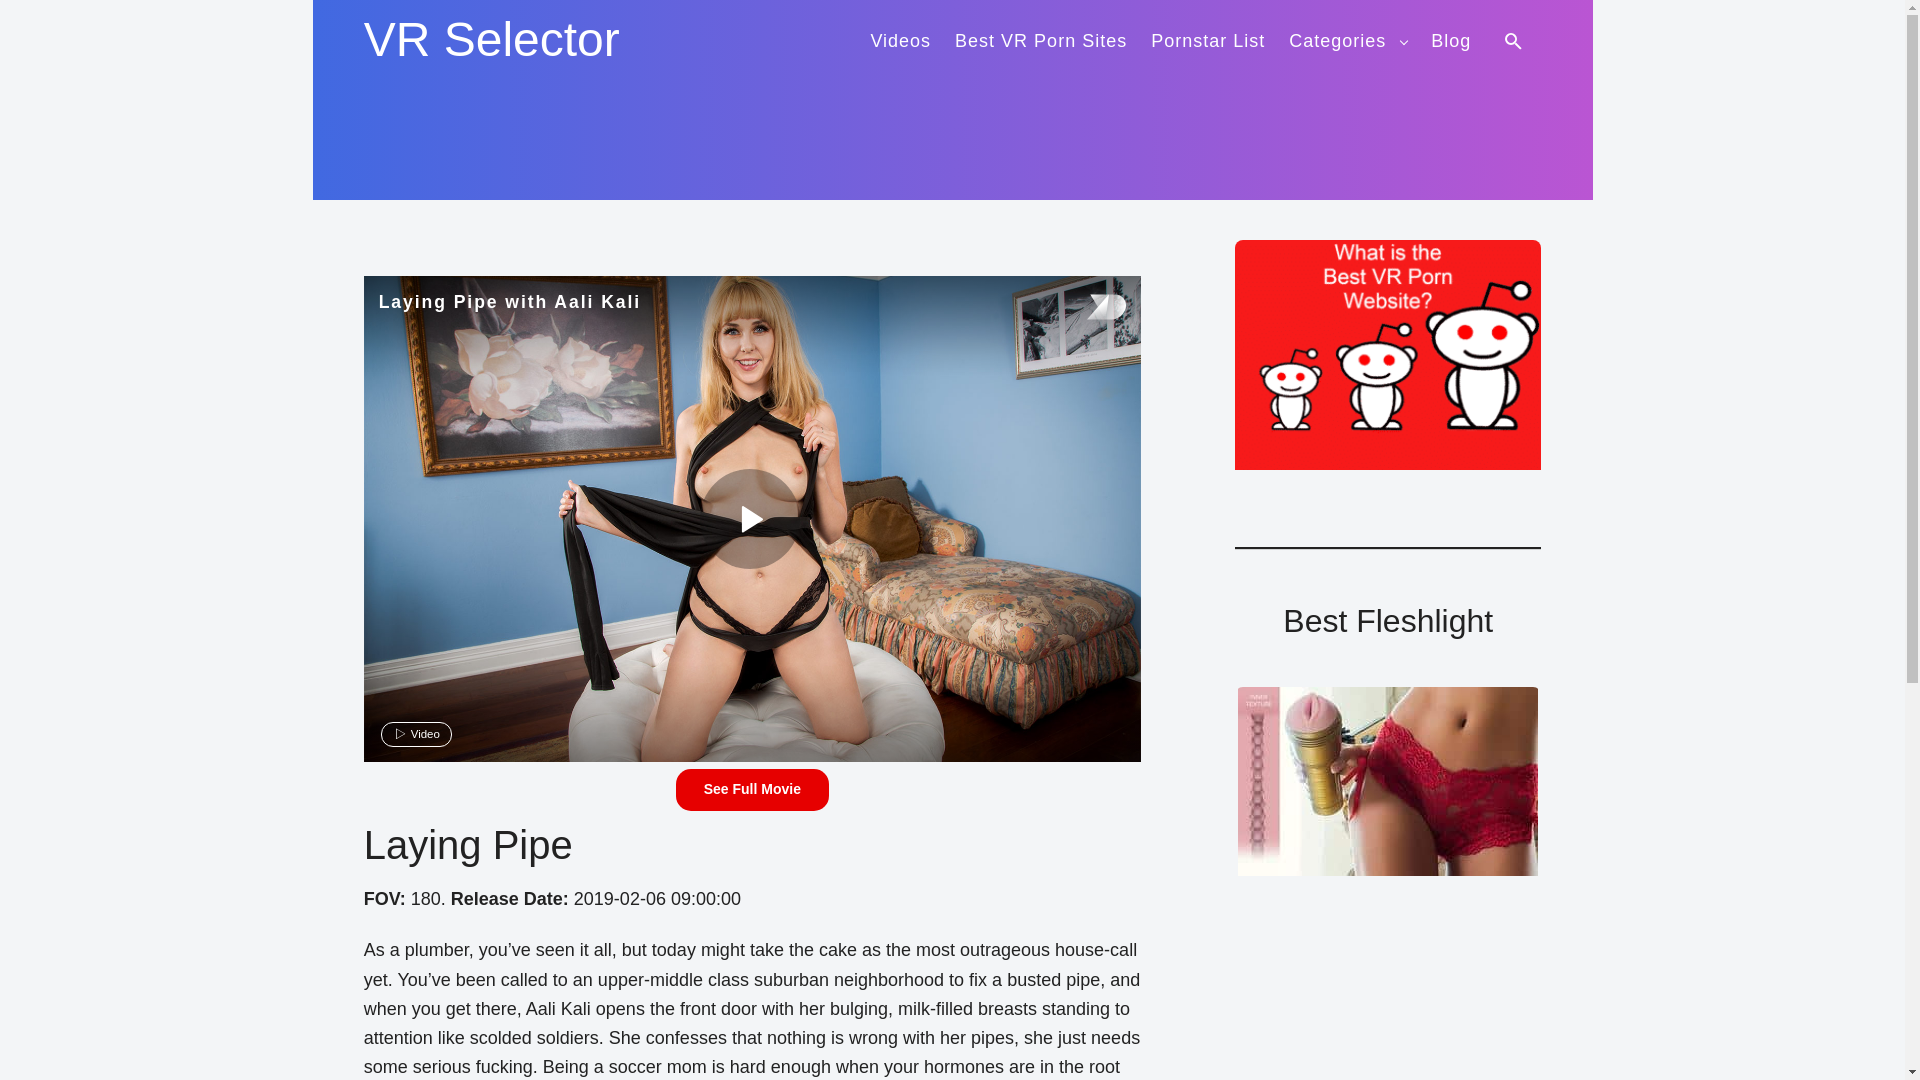 The width and height of the screenshot is (1920, 1080). I want to click on Videos, so click(900, 38).